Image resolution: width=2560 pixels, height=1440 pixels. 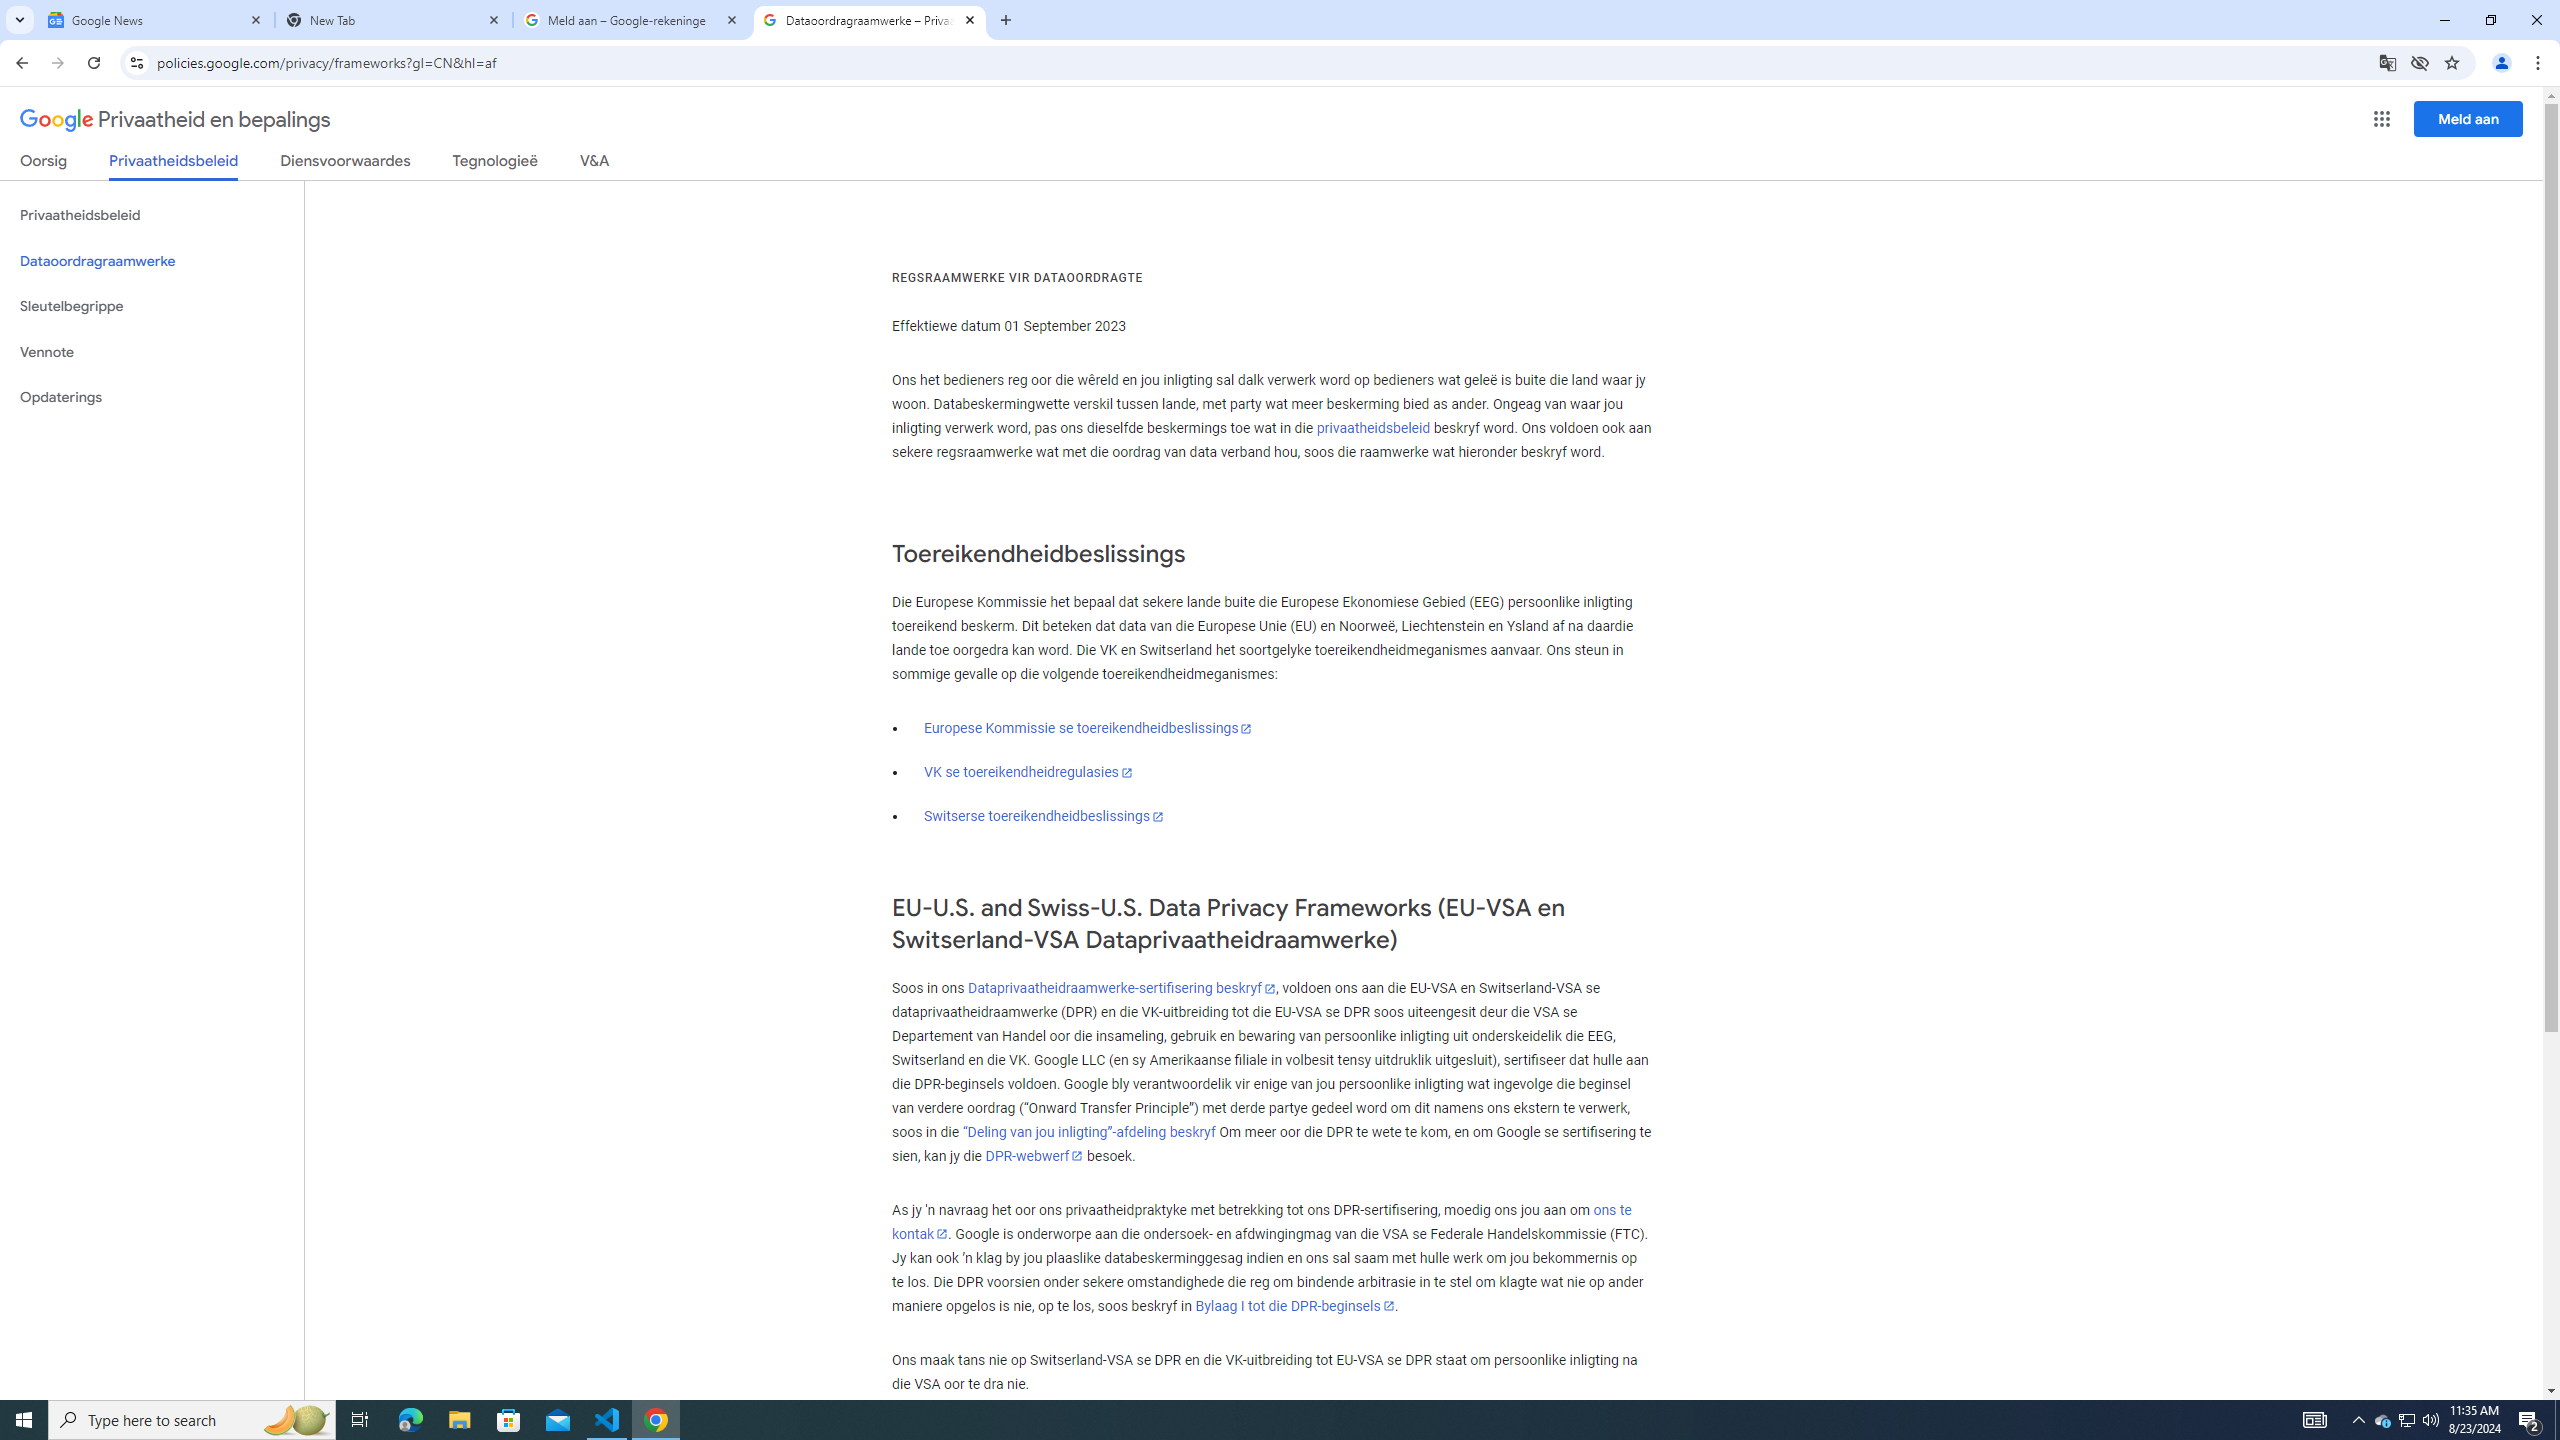 What do you see at coordinates (152, 216) in the screenshot?
I see `Privaatheidsbeleid` at bounding box center [152, 216].